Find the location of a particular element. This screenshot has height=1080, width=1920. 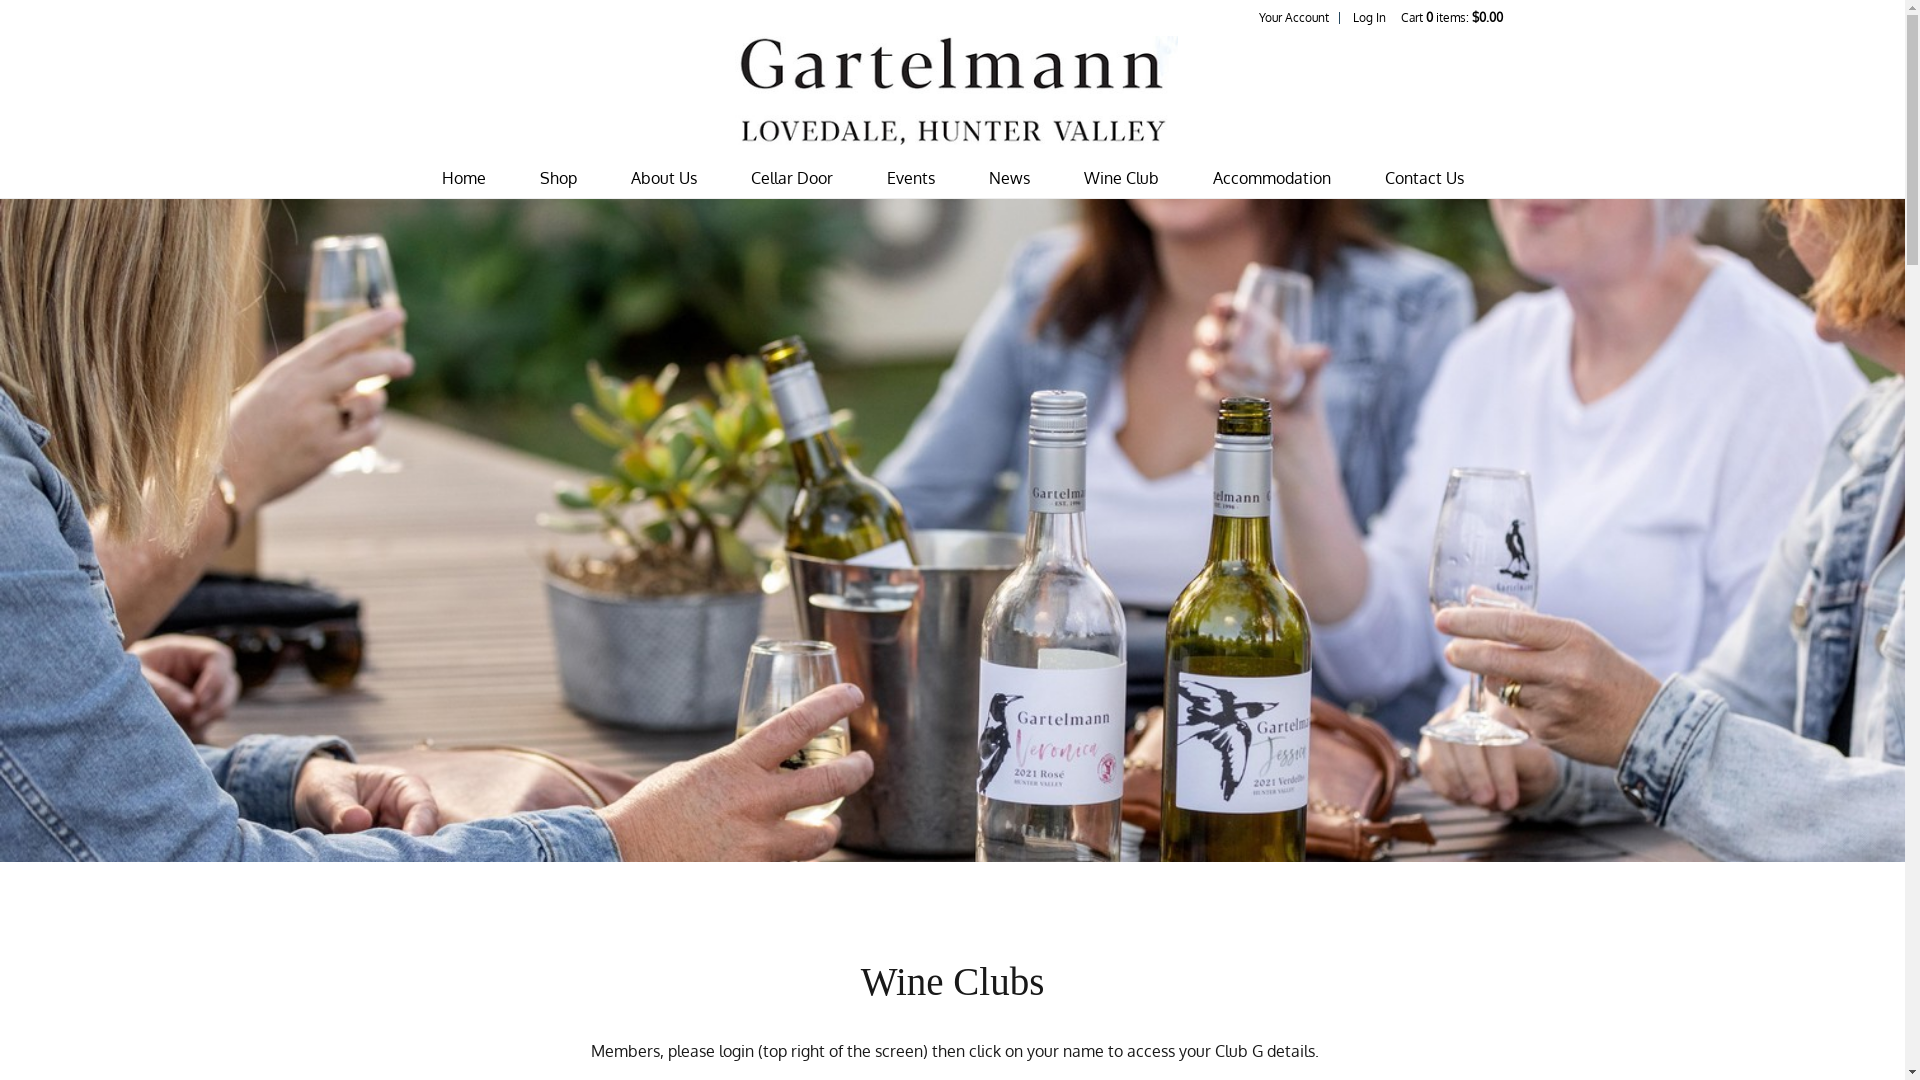

News is located at coordinates (1008, 178).